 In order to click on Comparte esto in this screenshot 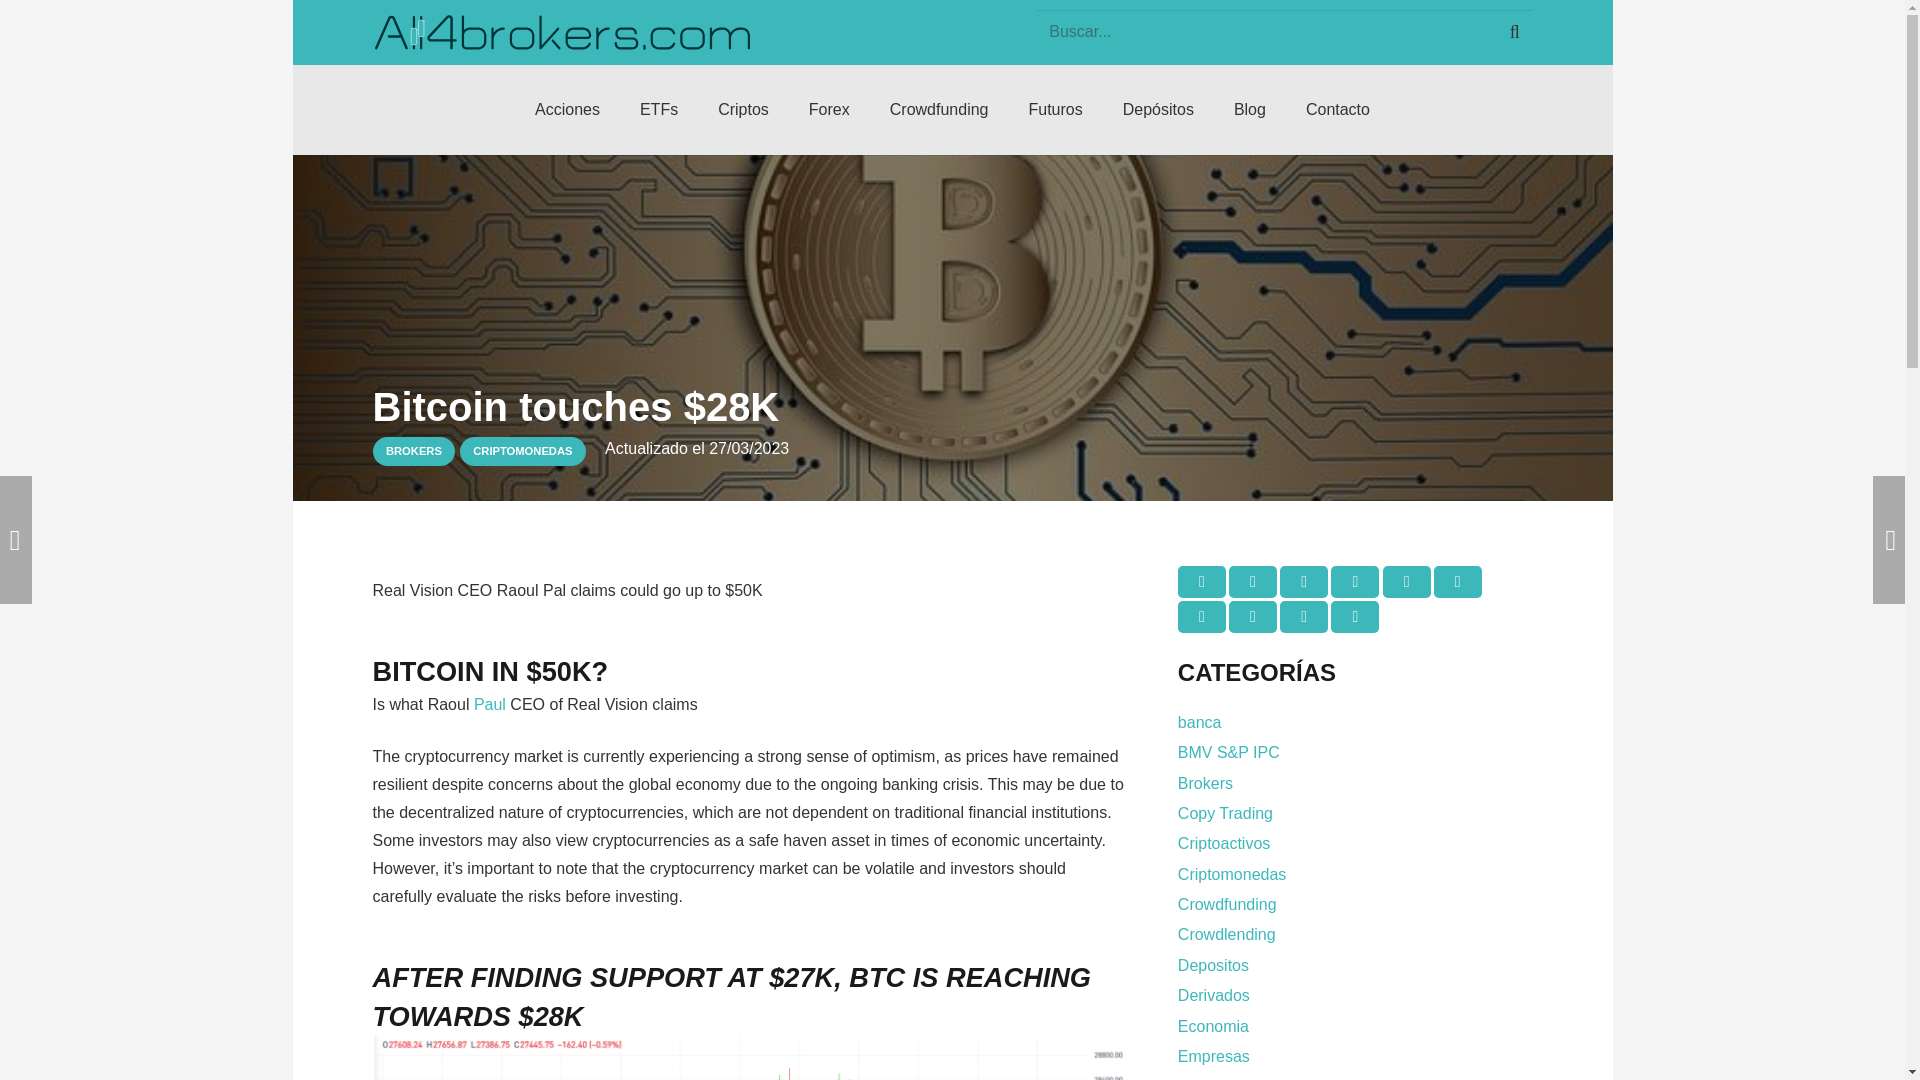, I will do `click(1202, 616)`.